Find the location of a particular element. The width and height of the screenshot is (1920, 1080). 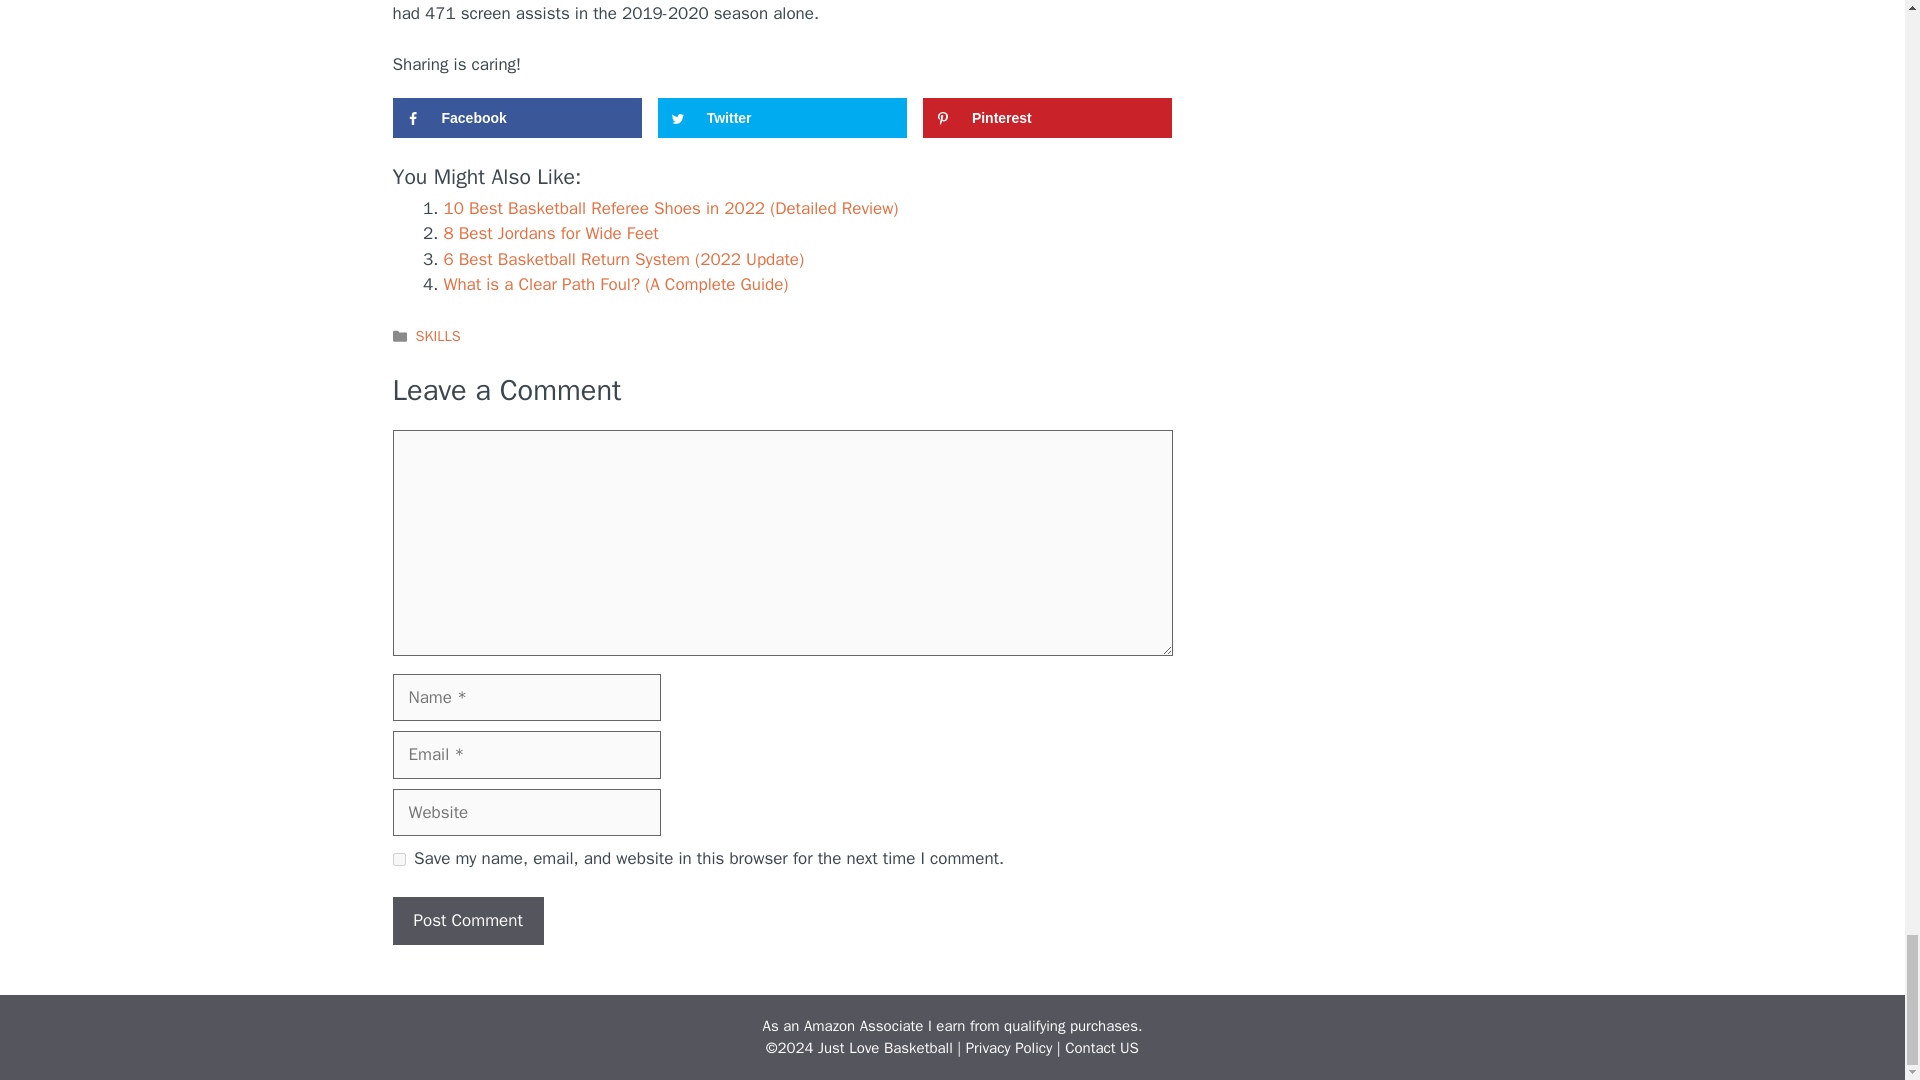

Share on Facebook is located at coordinates (516, 118).